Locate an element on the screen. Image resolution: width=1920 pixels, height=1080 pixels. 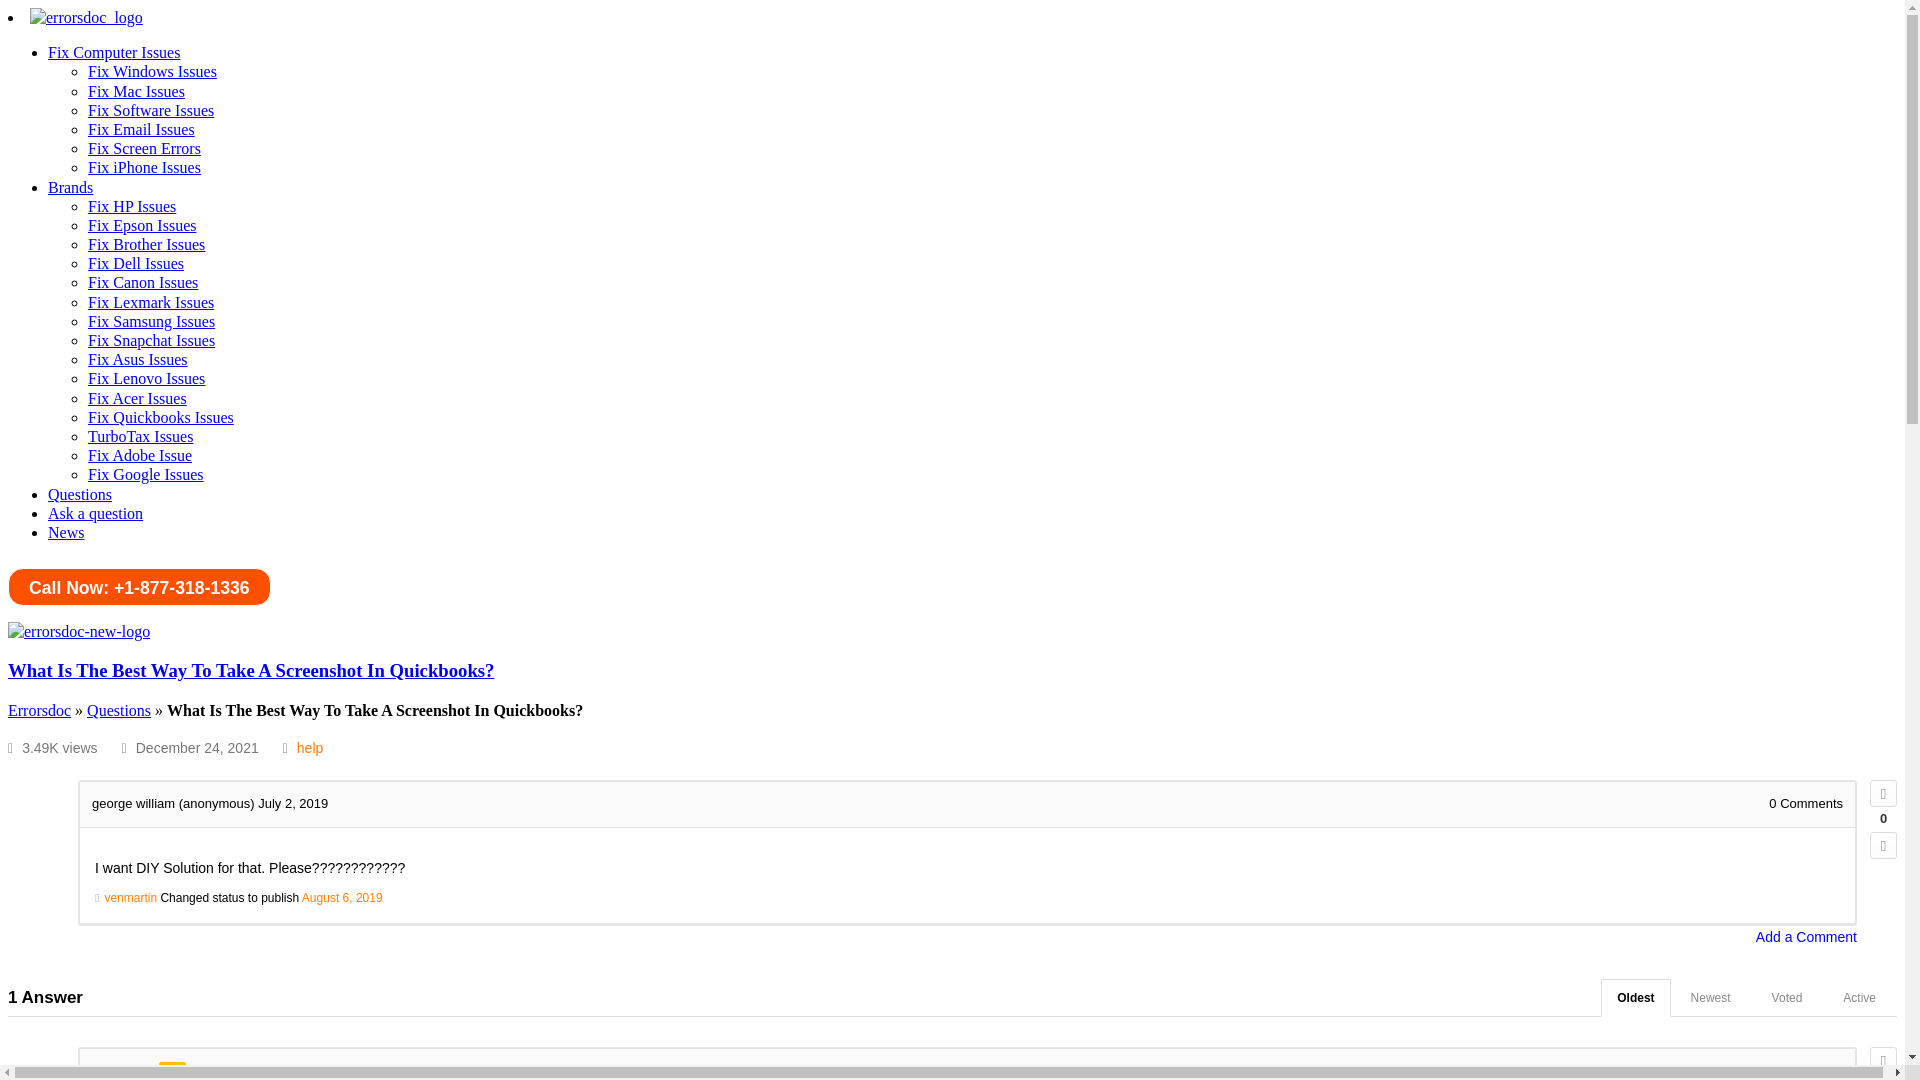
TurboTax Issues is located at coordinates (140, 436).